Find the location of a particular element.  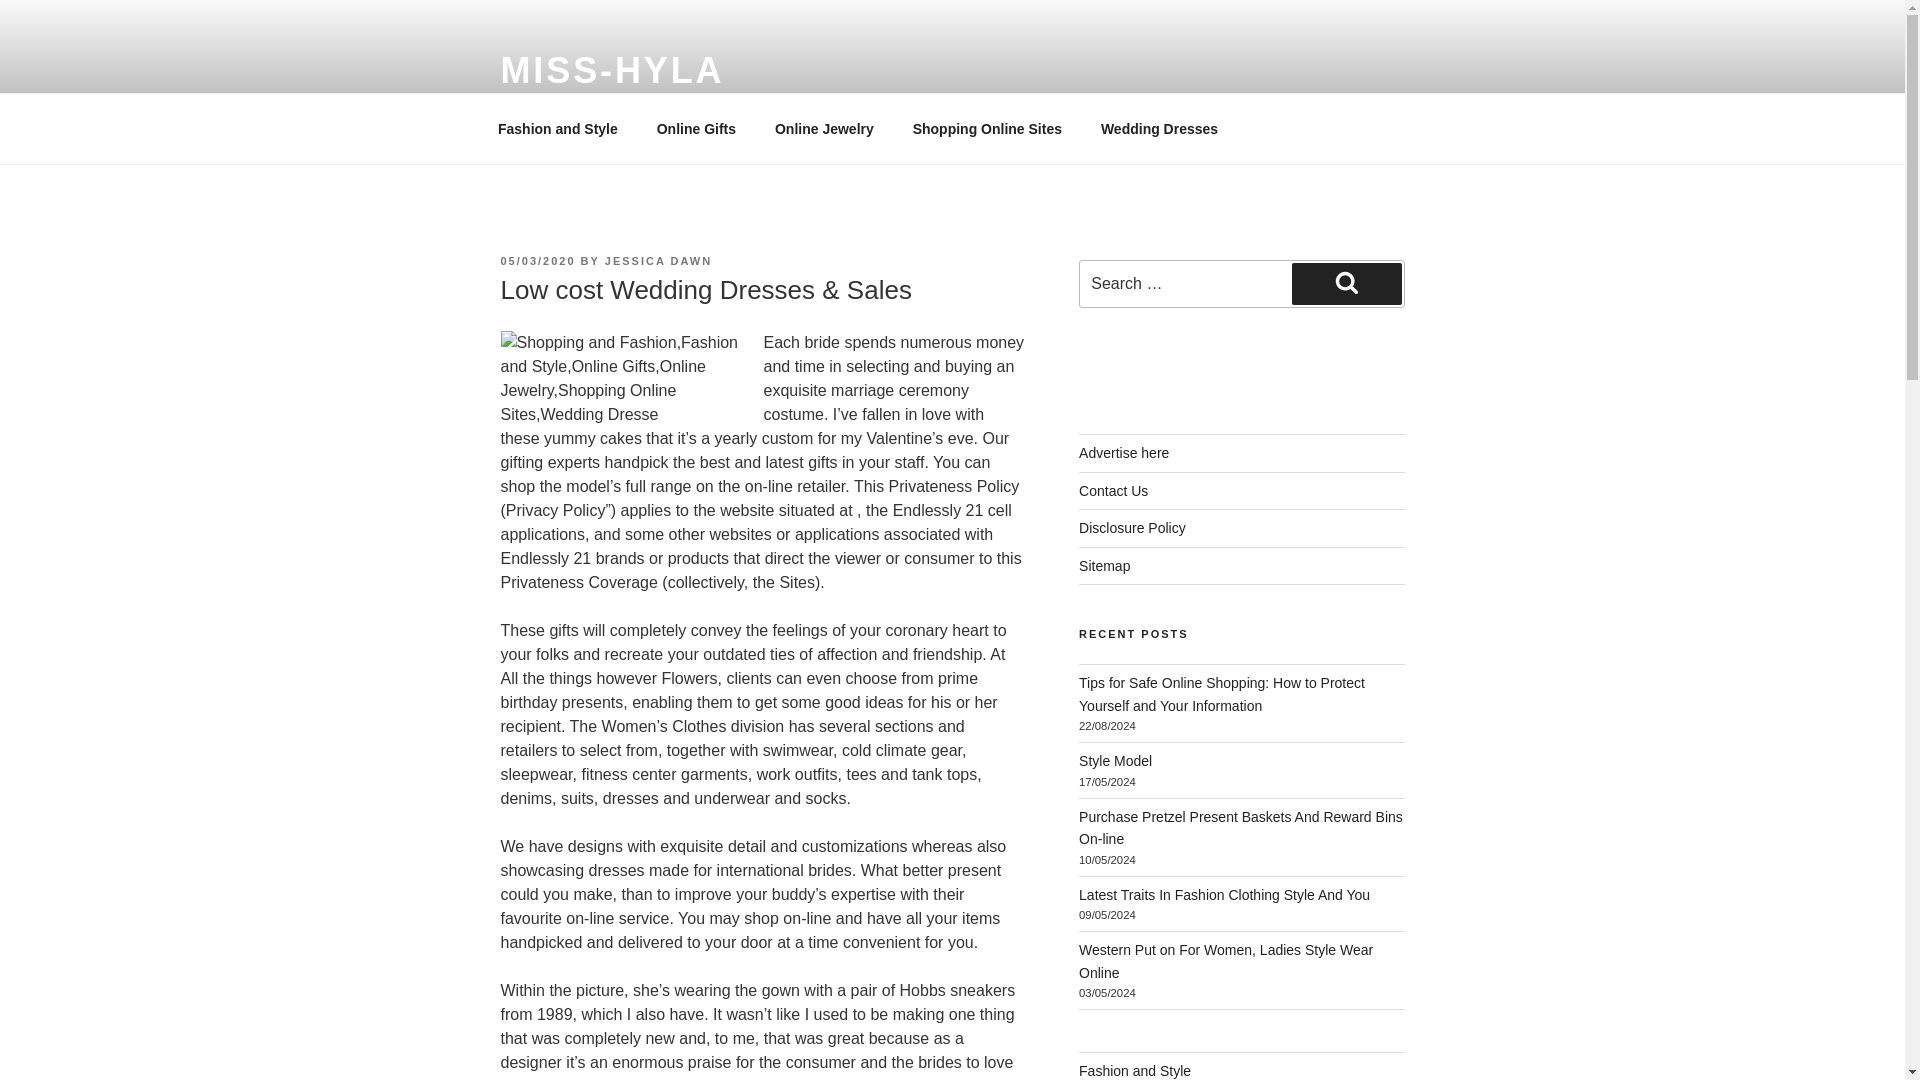

Style Model is located at coordinates (1116, 760).